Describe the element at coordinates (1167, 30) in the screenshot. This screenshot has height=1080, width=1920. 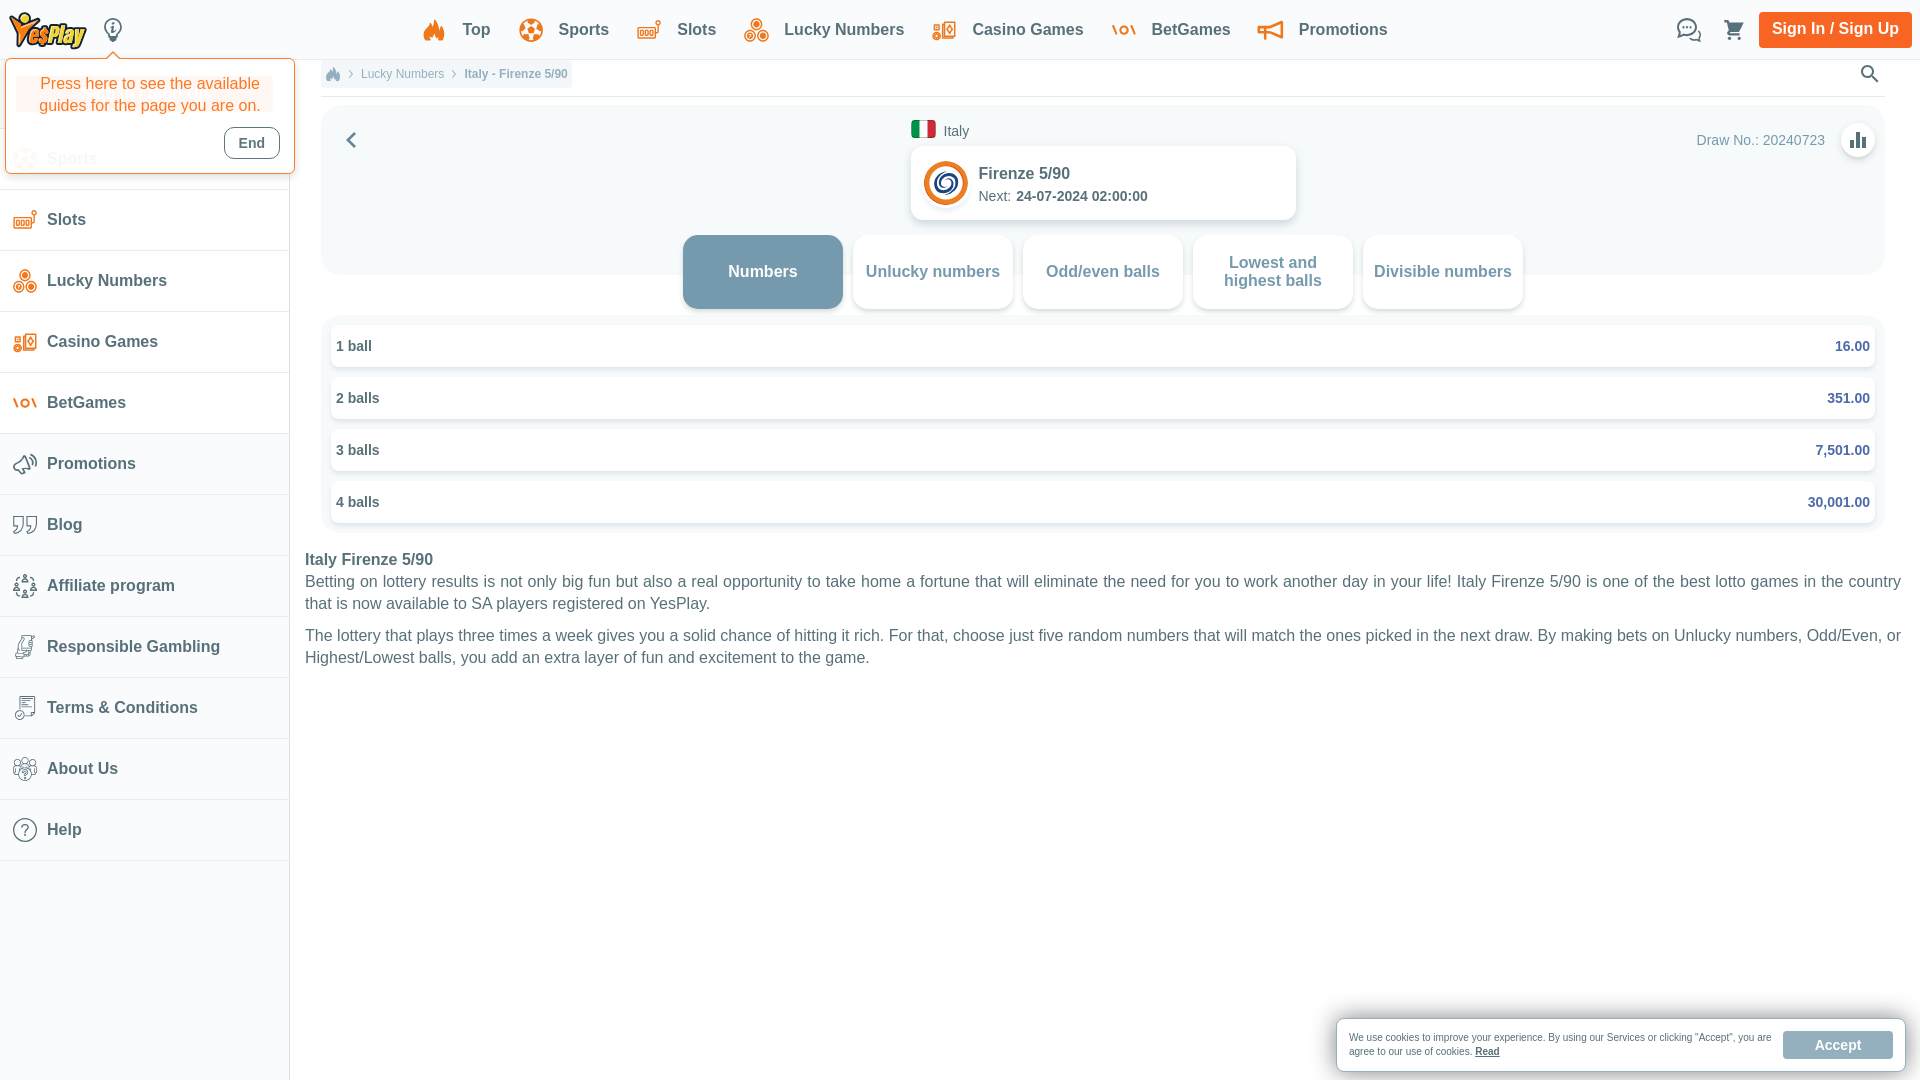
I see `BetGames` at that location.